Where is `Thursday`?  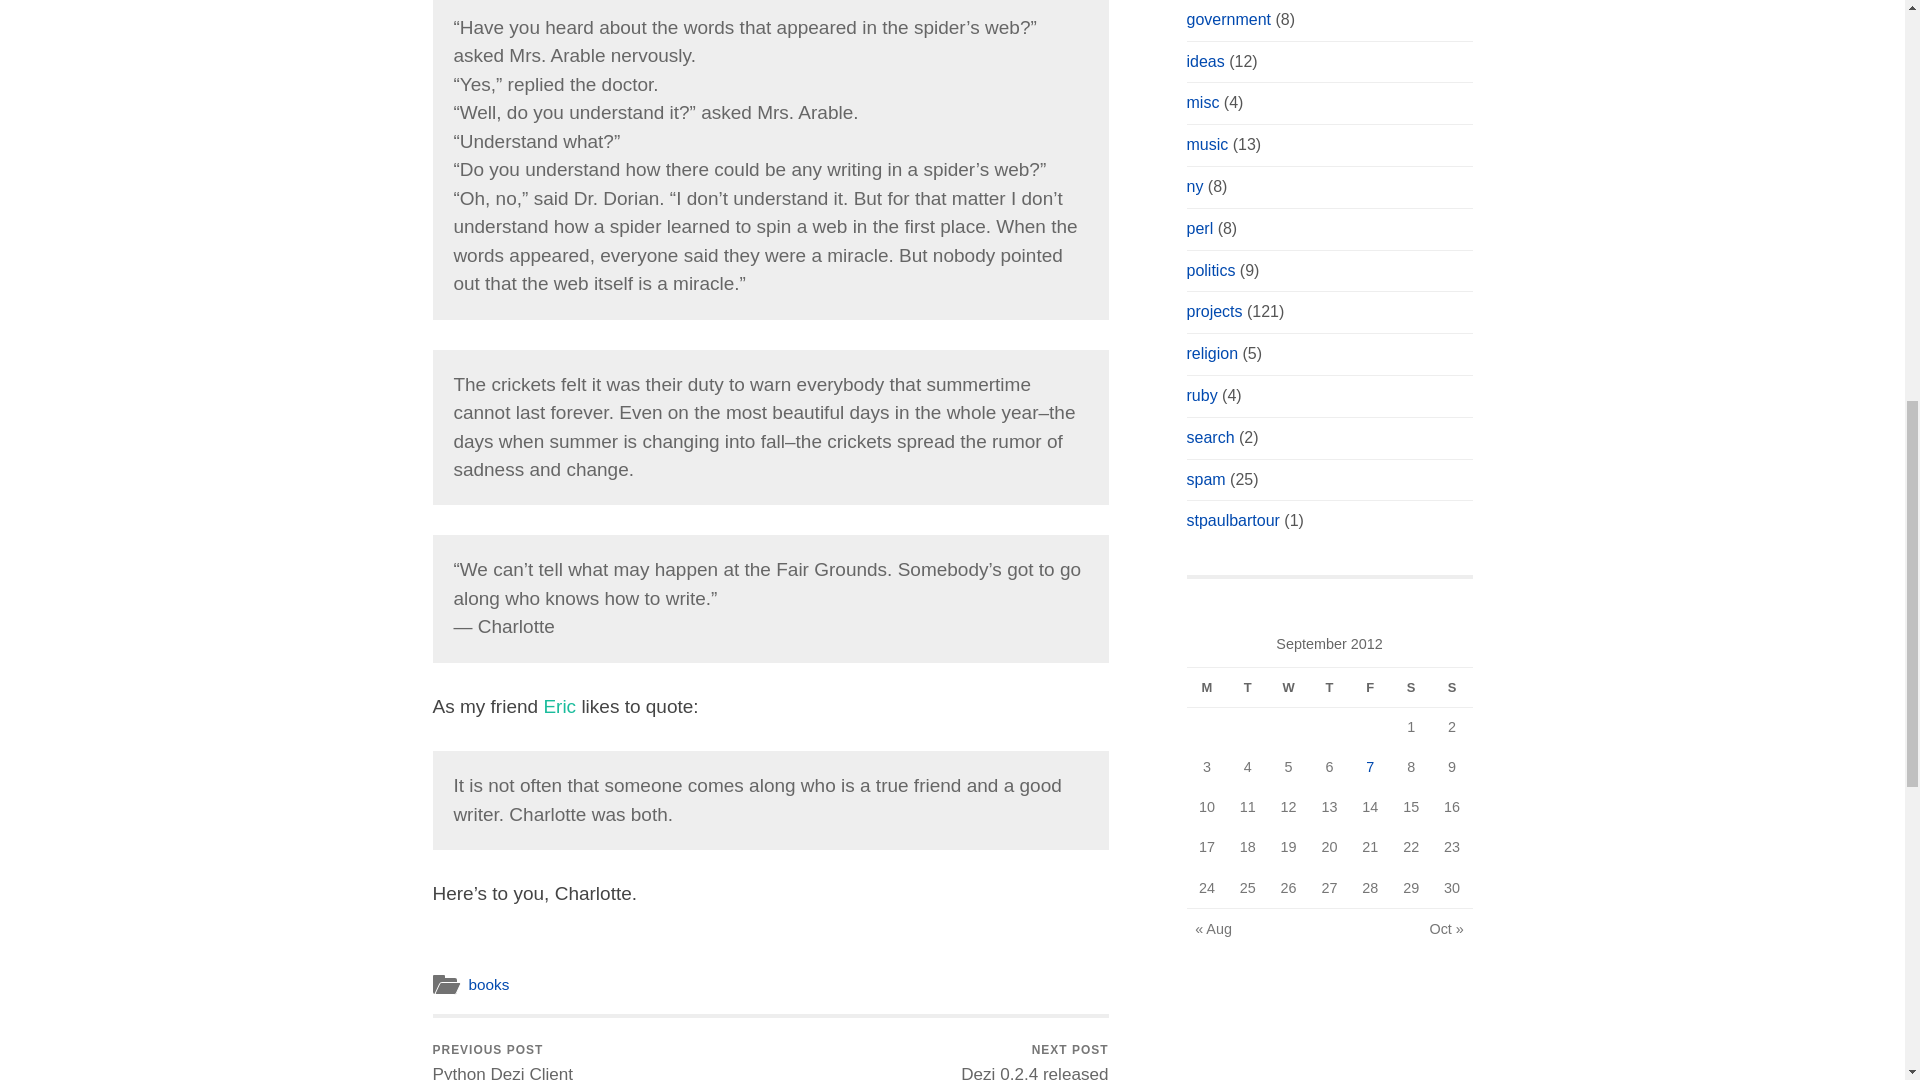 Thursday is located at coordinates (1329, 688).